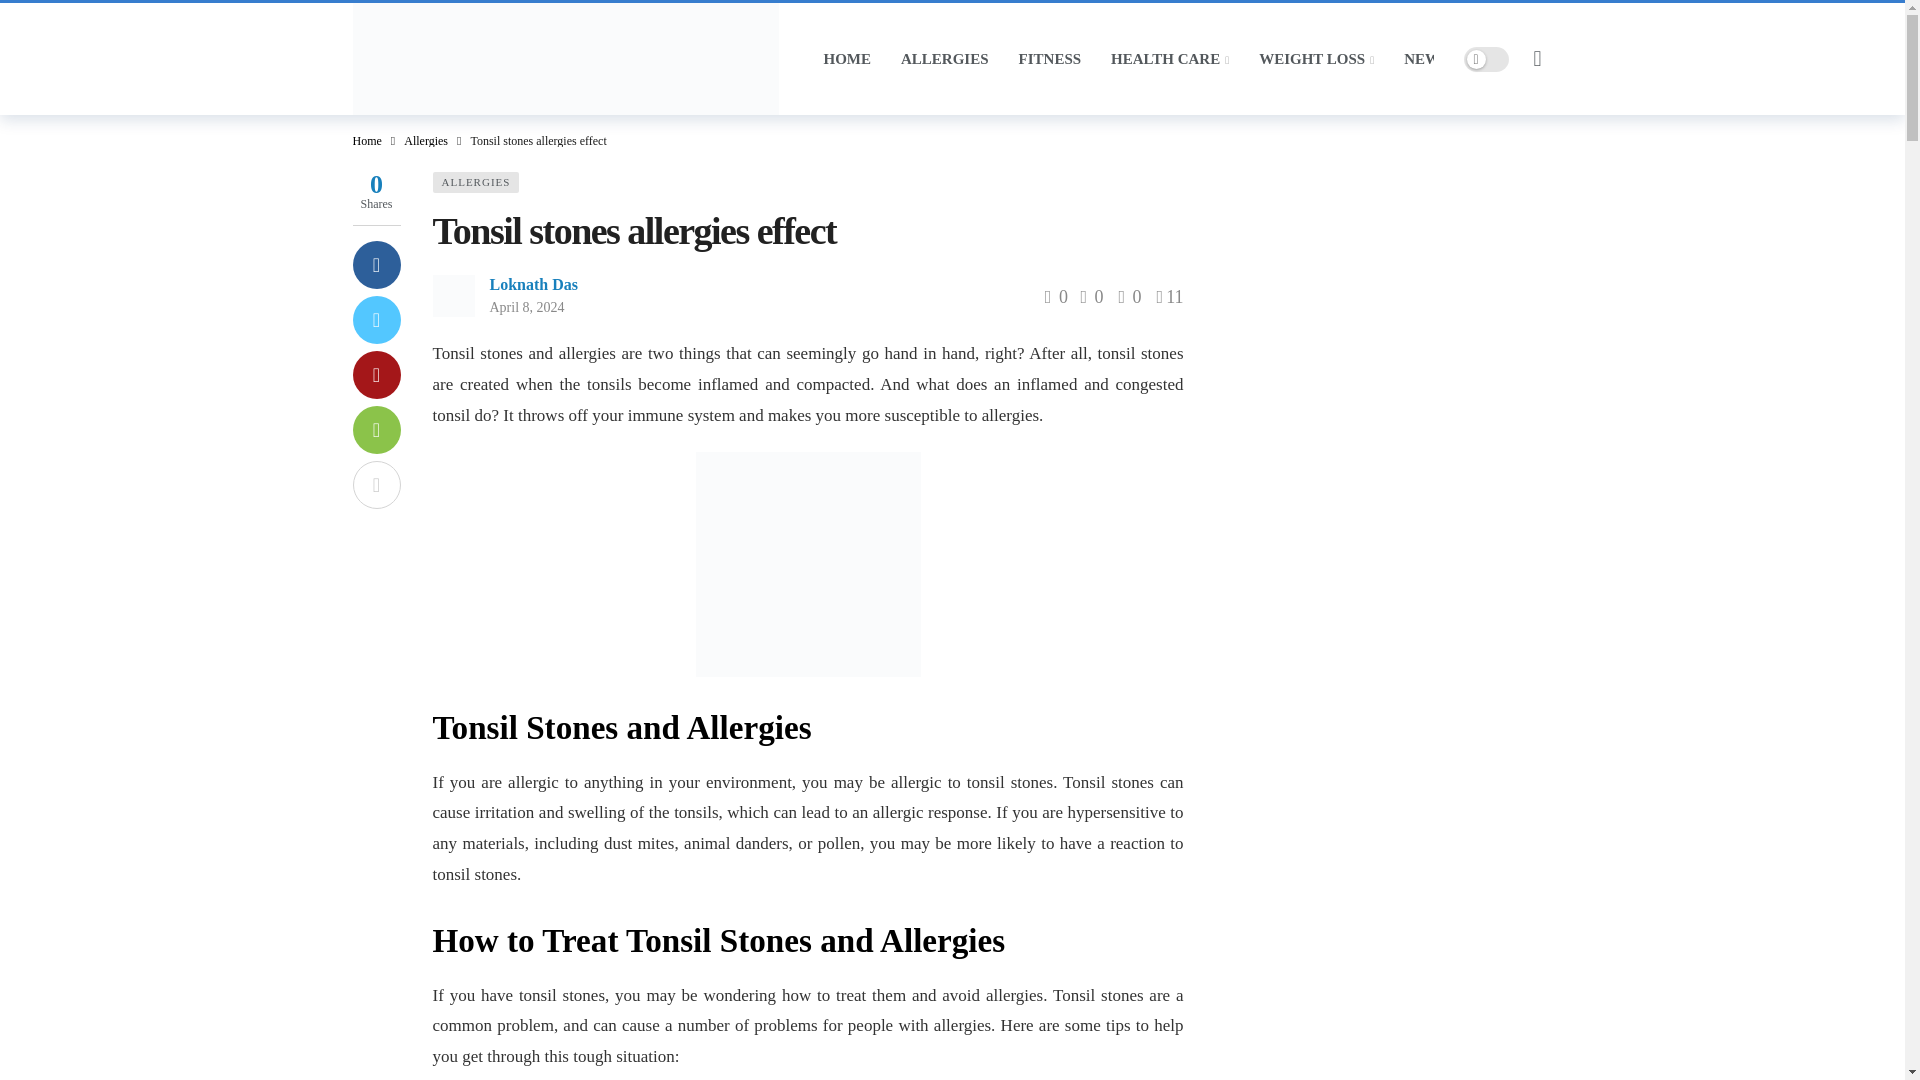 This screenshot has height=1080, width=1920. I want to click on FITNESS, so click(1050, 58).